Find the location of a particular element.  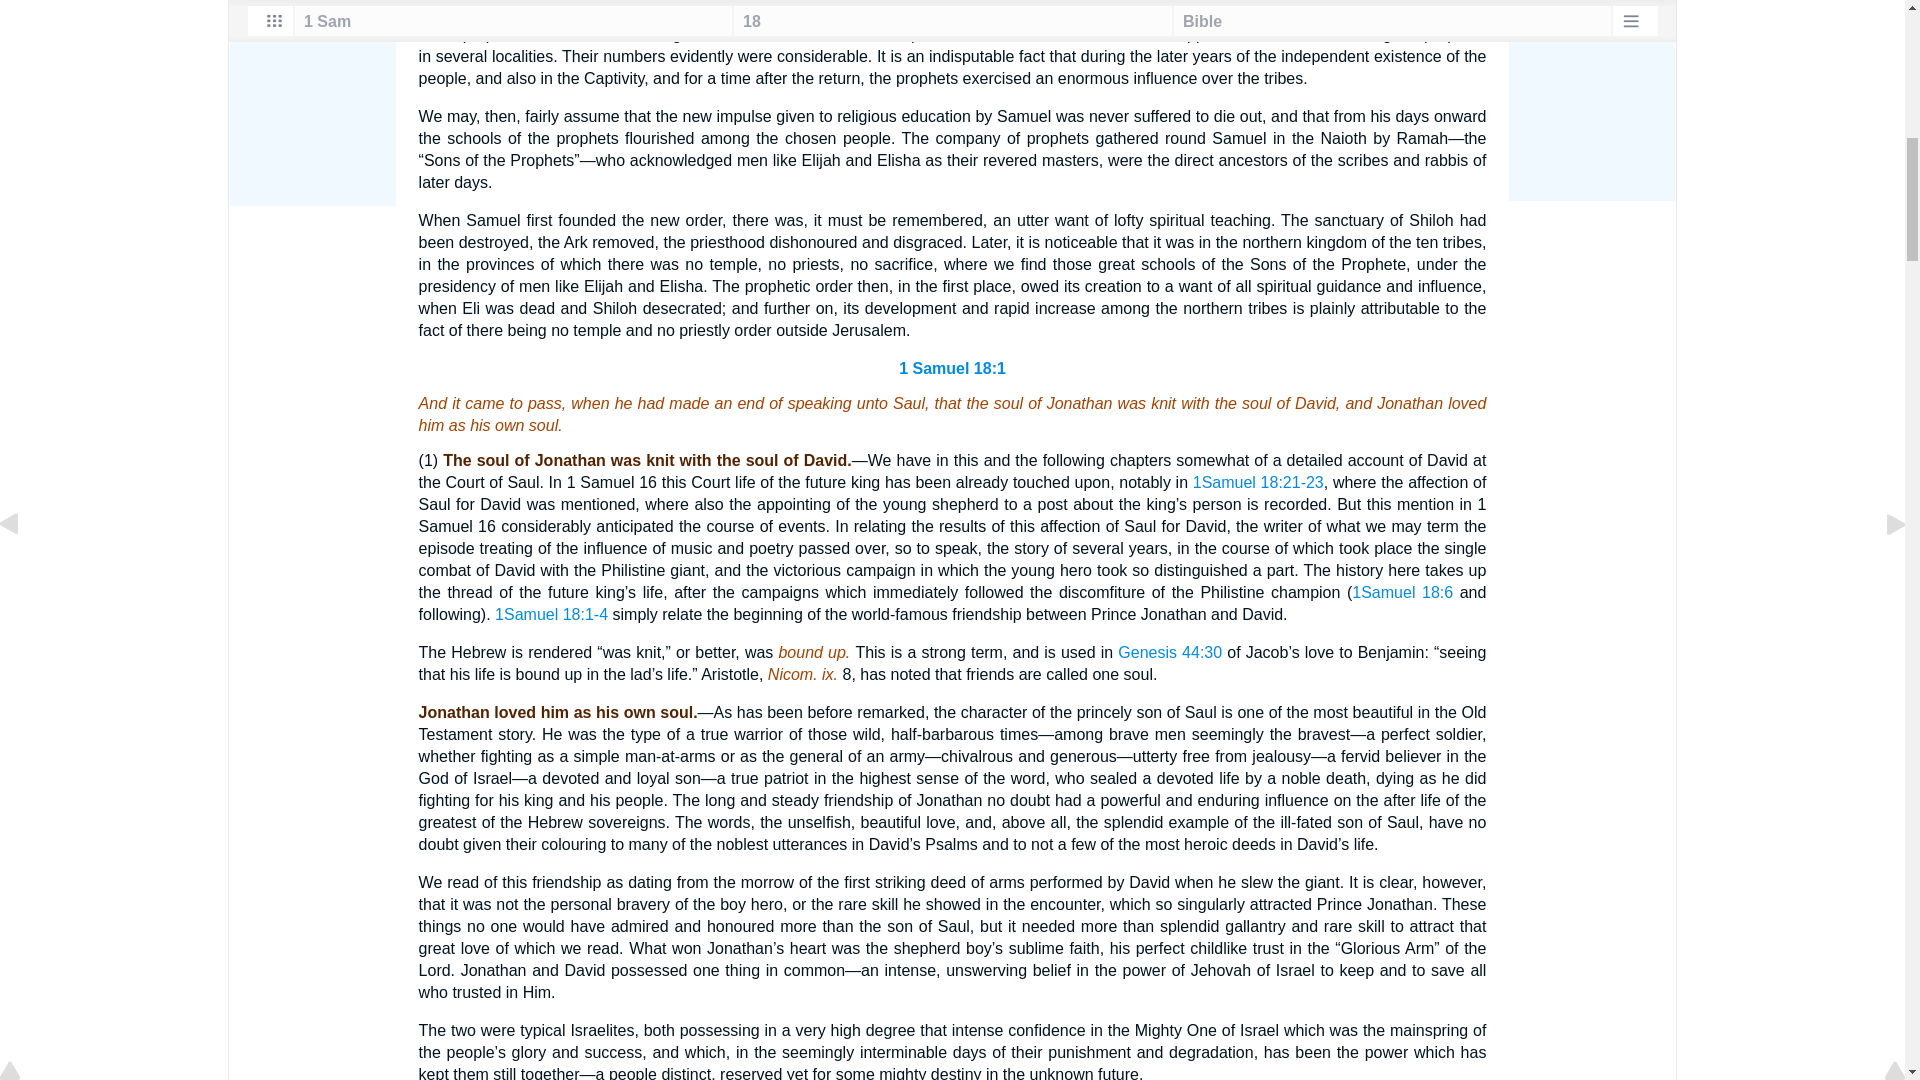

1Samuel 18:6 is located at coordinates (1402, 592).